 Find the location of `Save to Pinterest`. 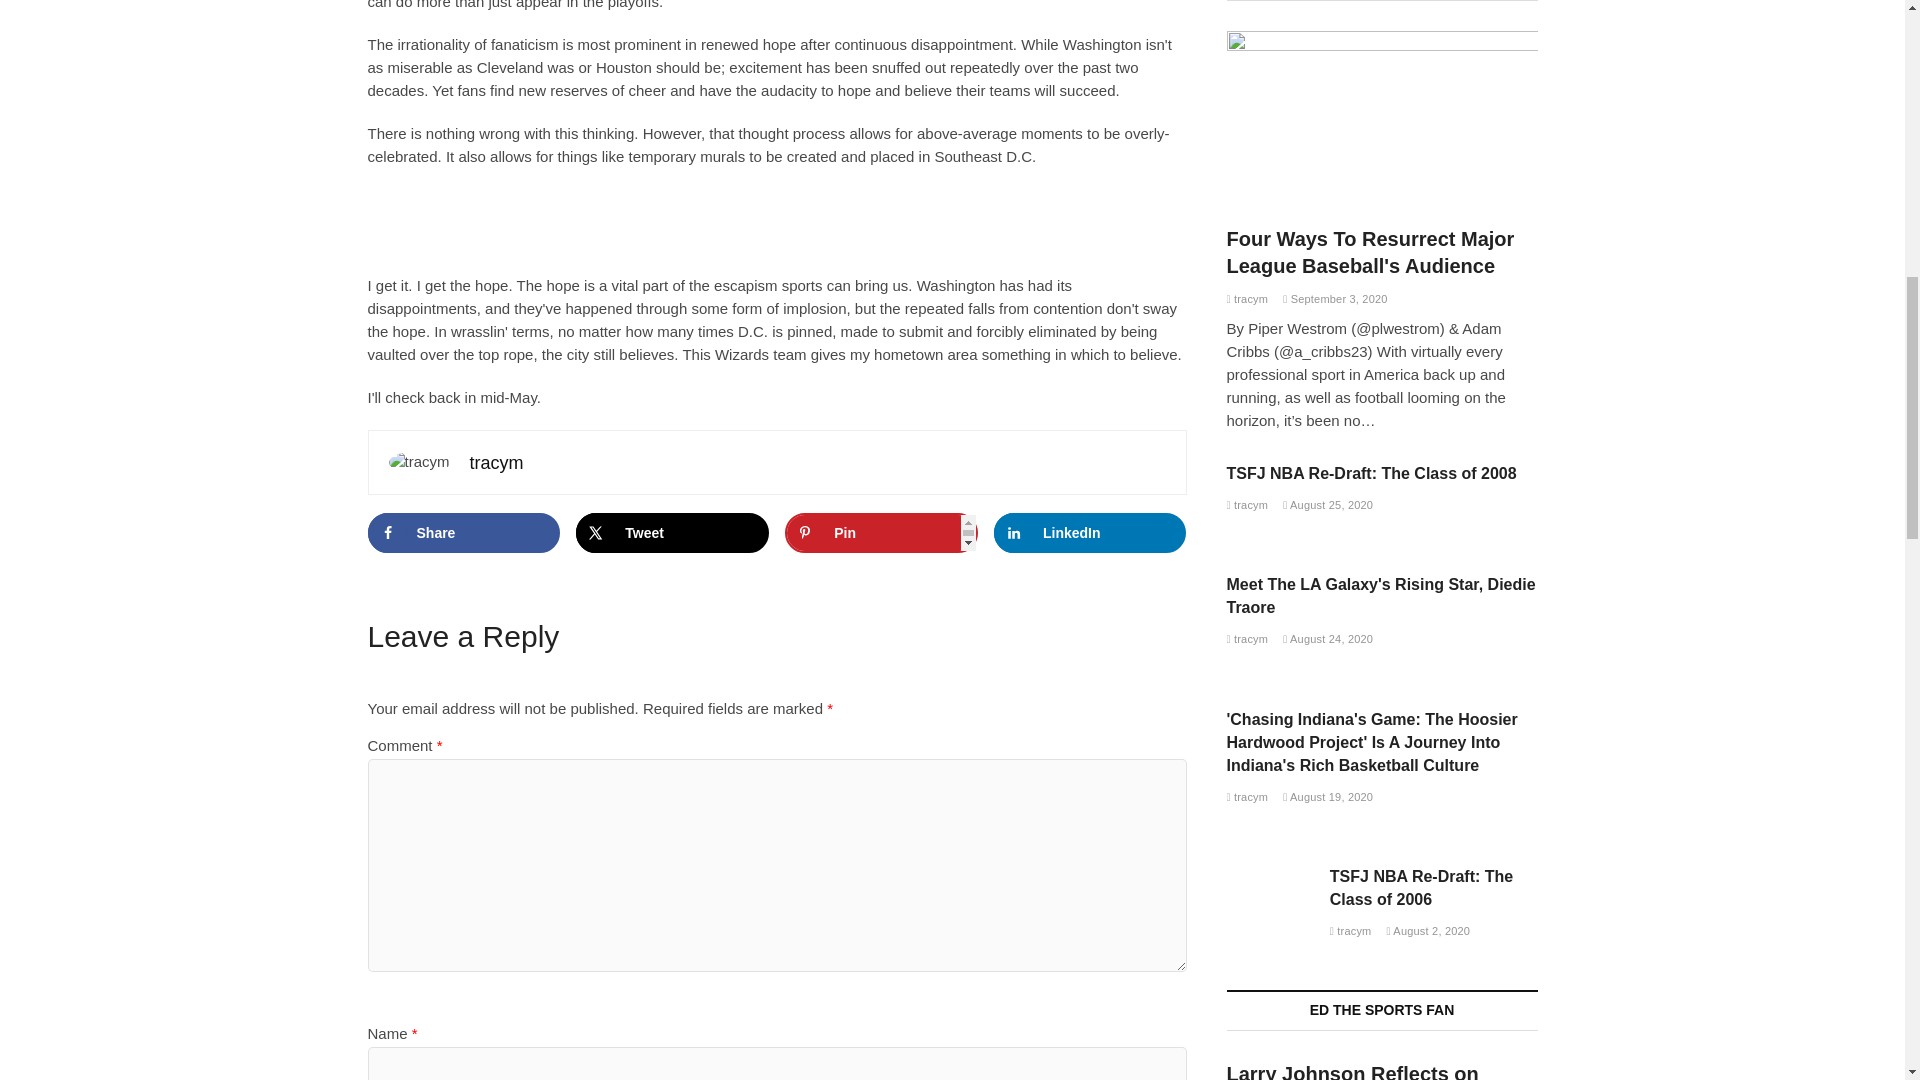

Save to Pinterest is located at coordinates (881, 532).